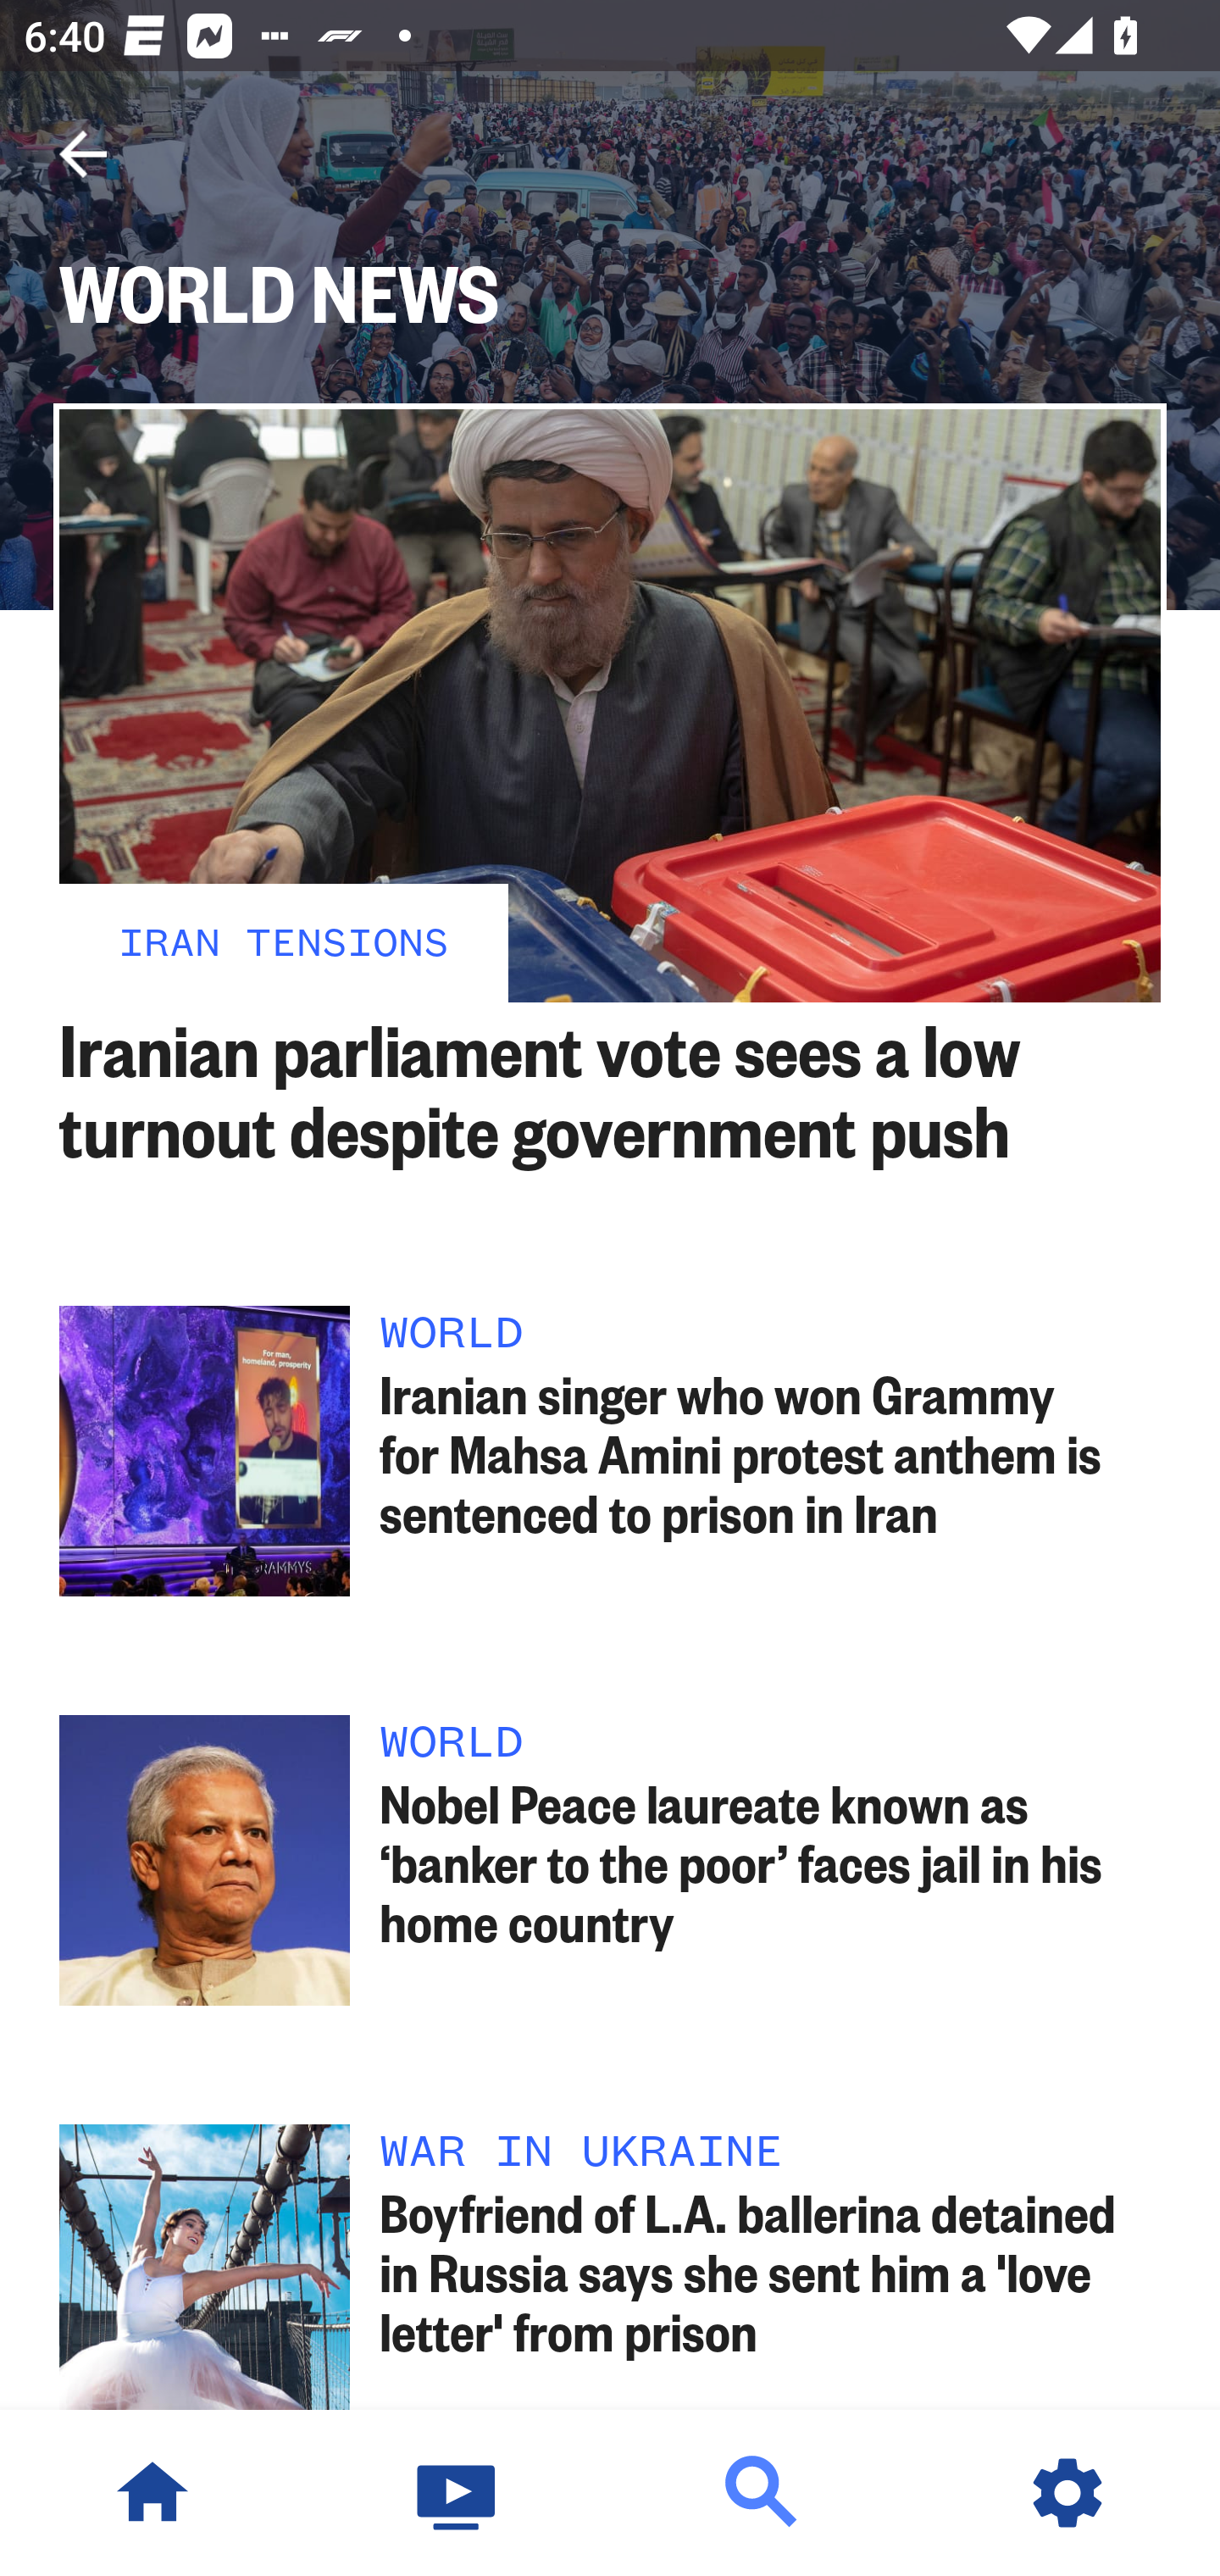  Describe the element at coordinates (1067, 2493) in the screenshot. I see `Settings` at that location.